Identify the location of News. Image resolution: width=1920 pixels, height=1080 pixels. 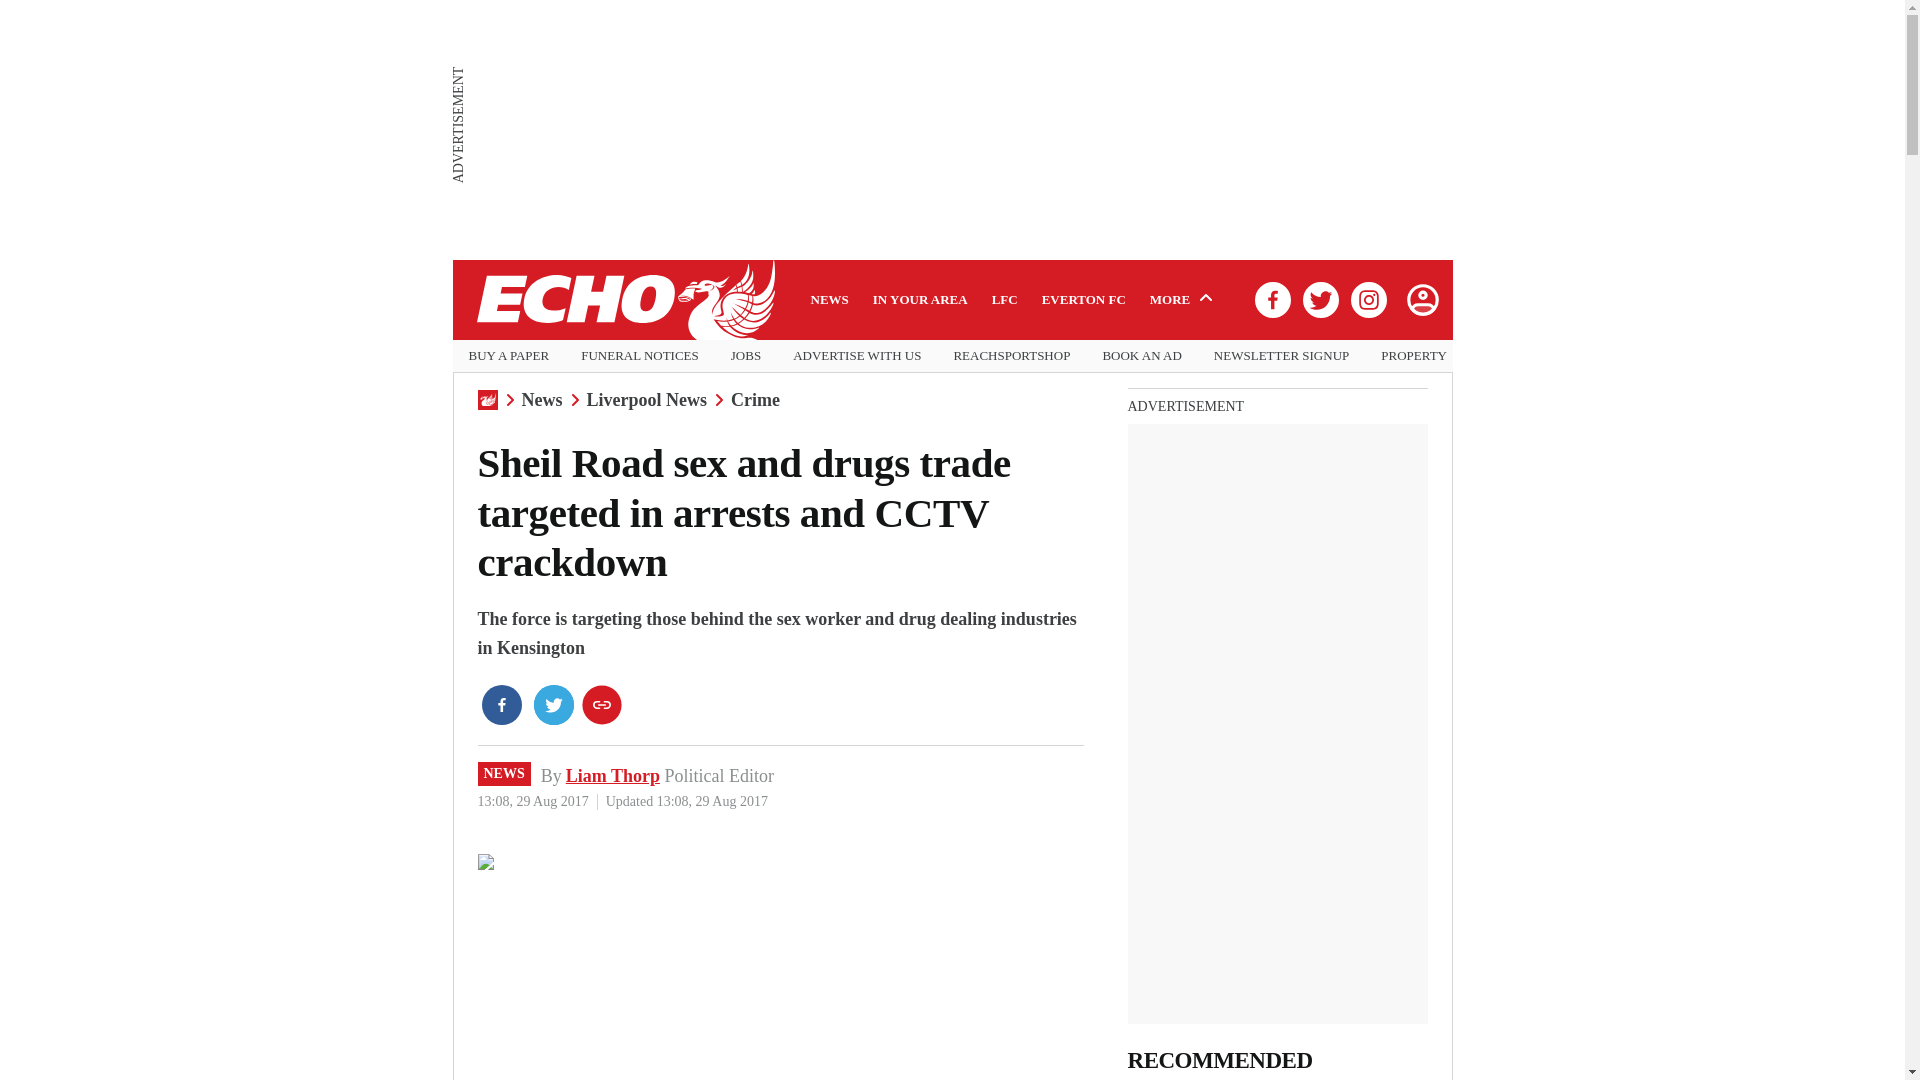
(542, 400).